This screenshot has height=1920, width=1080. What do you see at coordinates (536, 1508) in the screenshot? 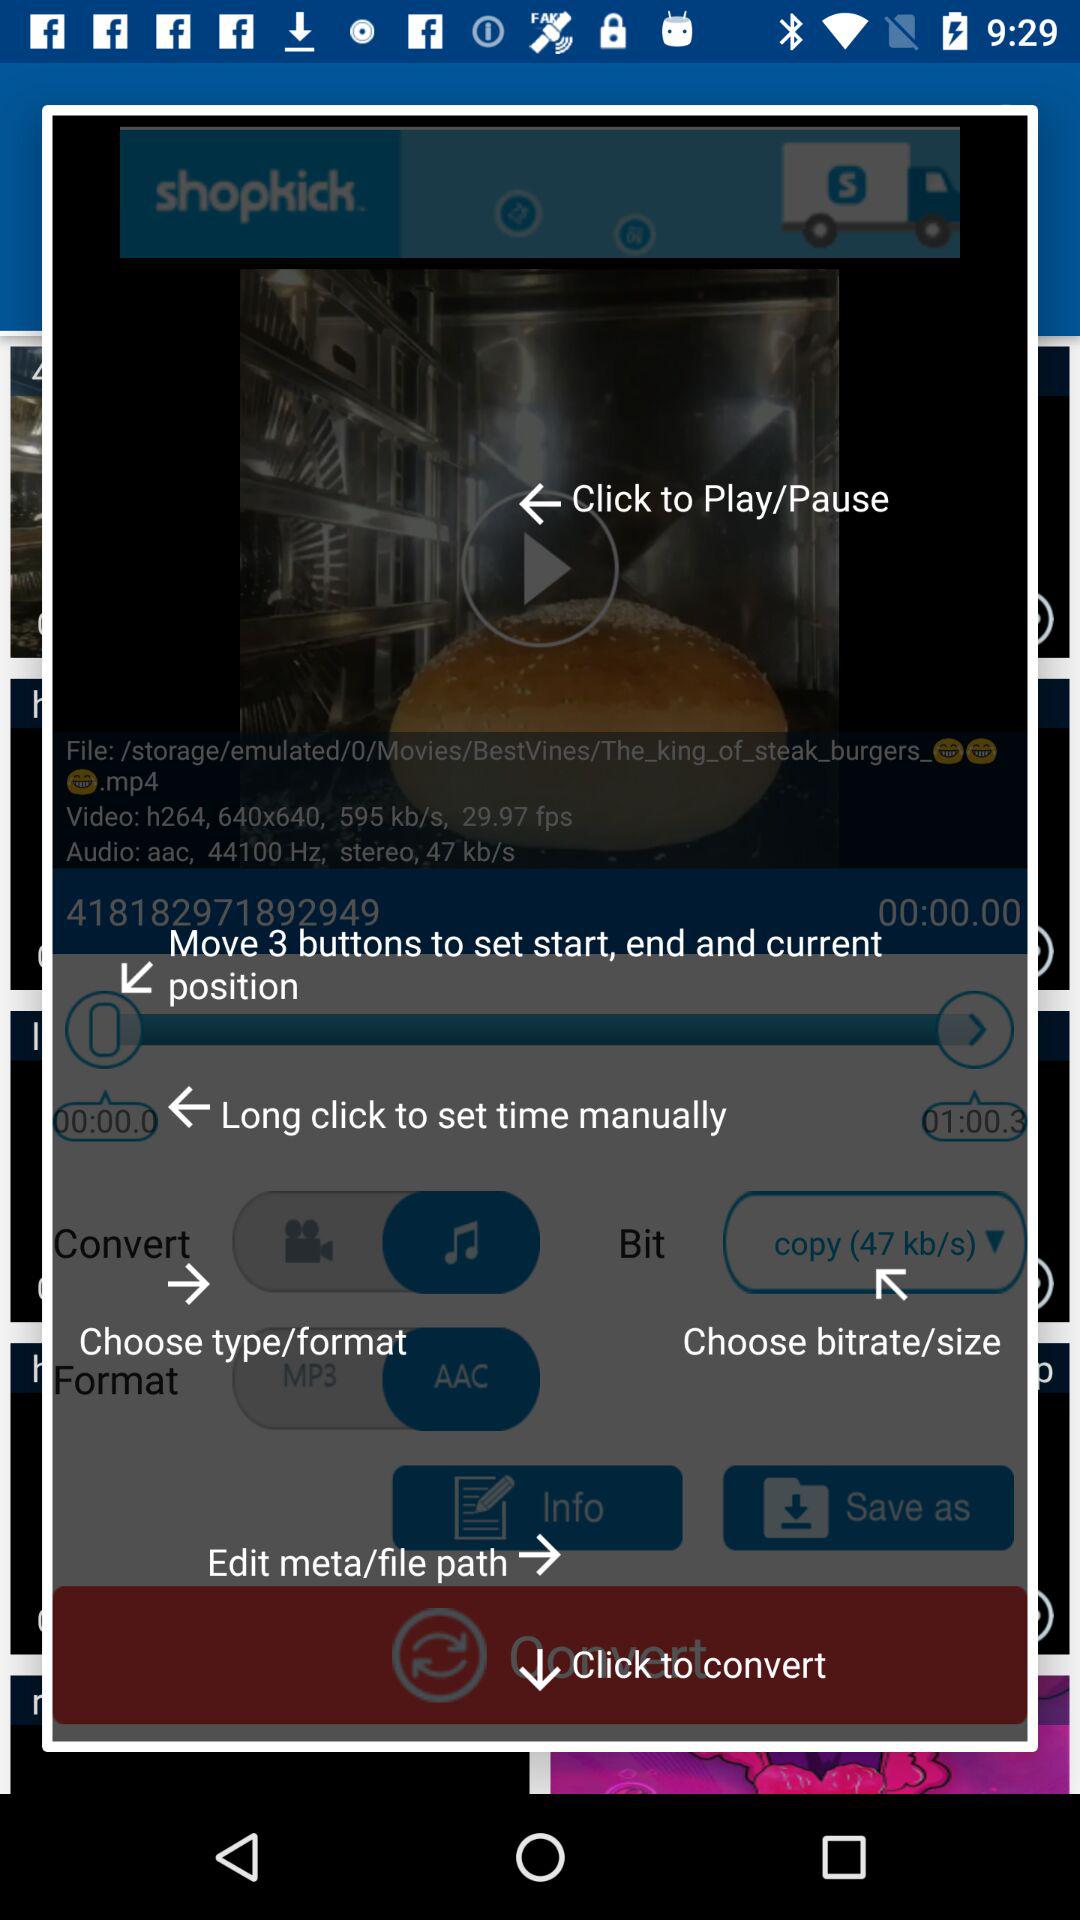
I see `add information` at bounding box center [536, 1508].